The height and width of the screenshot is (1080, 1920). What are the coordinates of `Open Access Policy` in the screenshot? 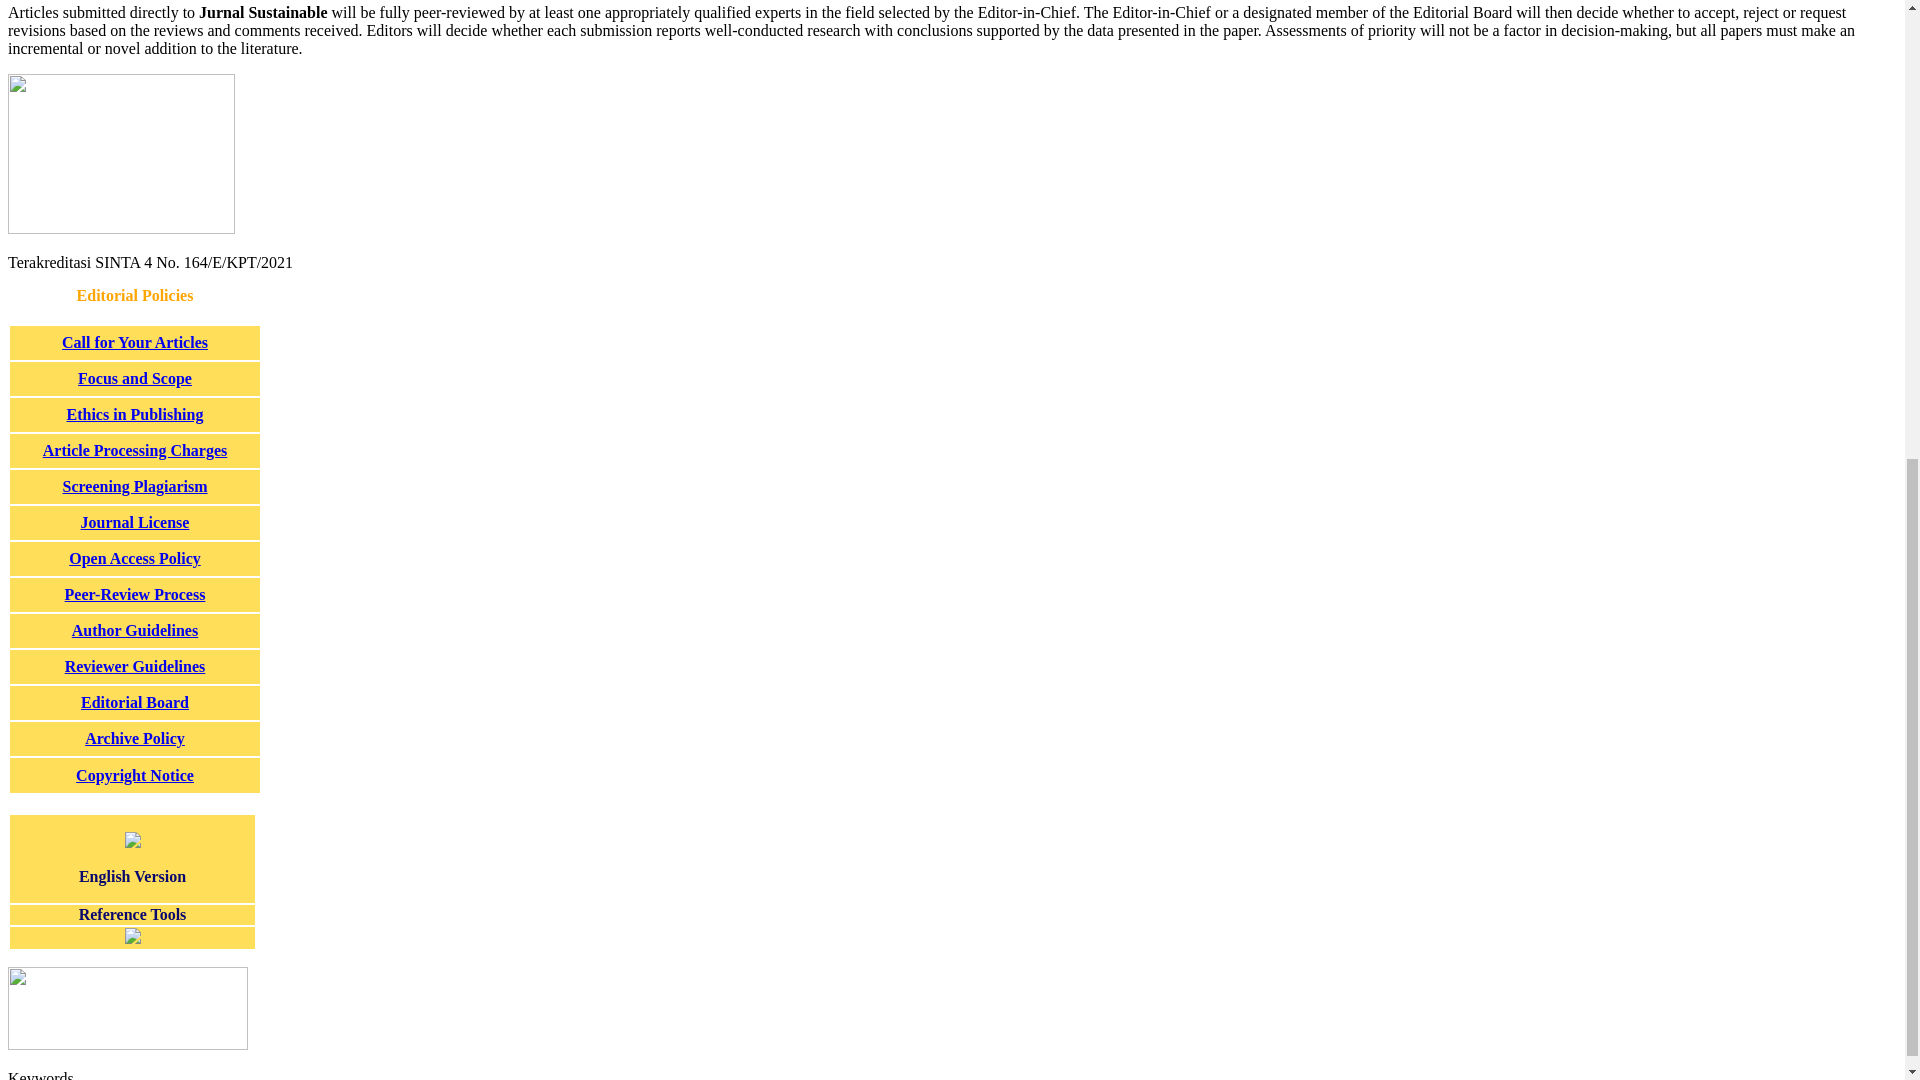 It's located at (135, 558).